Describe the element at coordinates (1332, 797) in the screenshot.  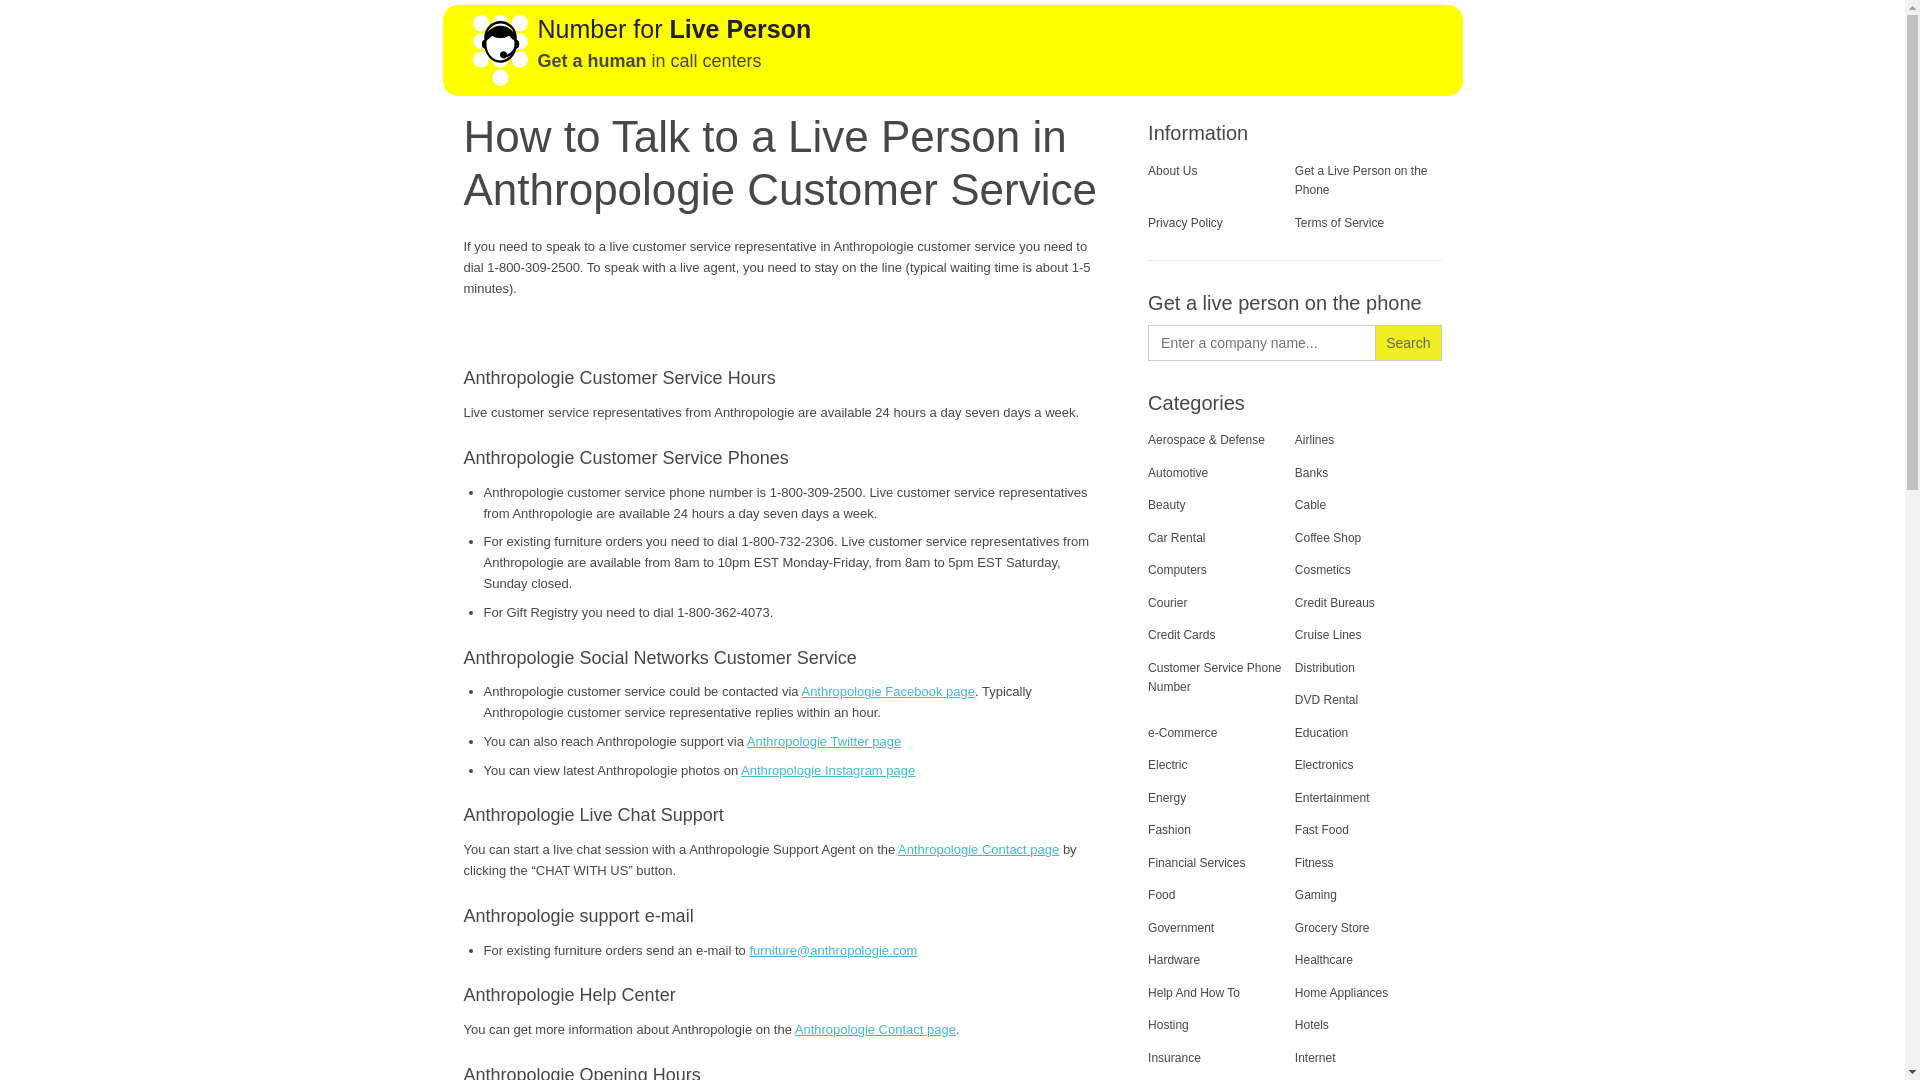
I see `Entertainment` at that location.